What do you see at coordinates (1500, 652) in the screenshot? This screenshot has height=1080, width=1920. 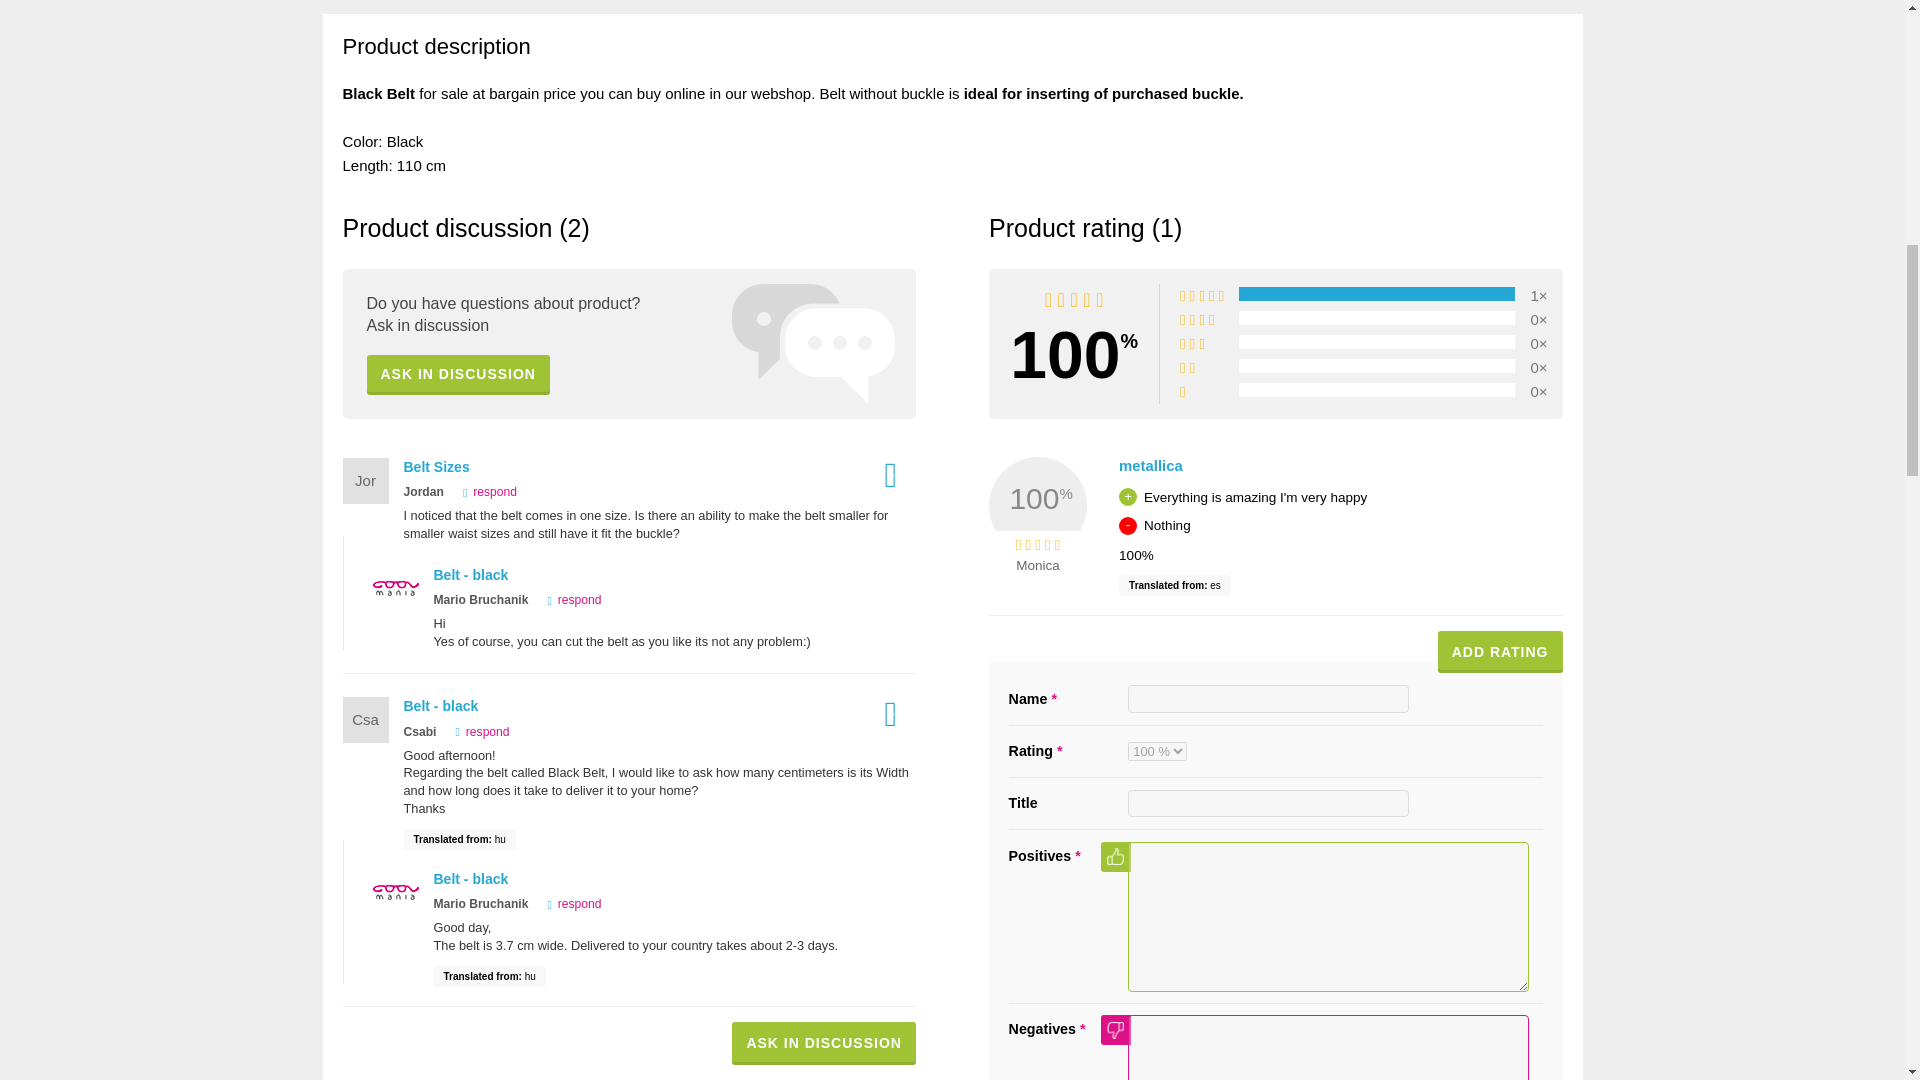 I see `ADD RATING` at bounding box center [1500, 652].